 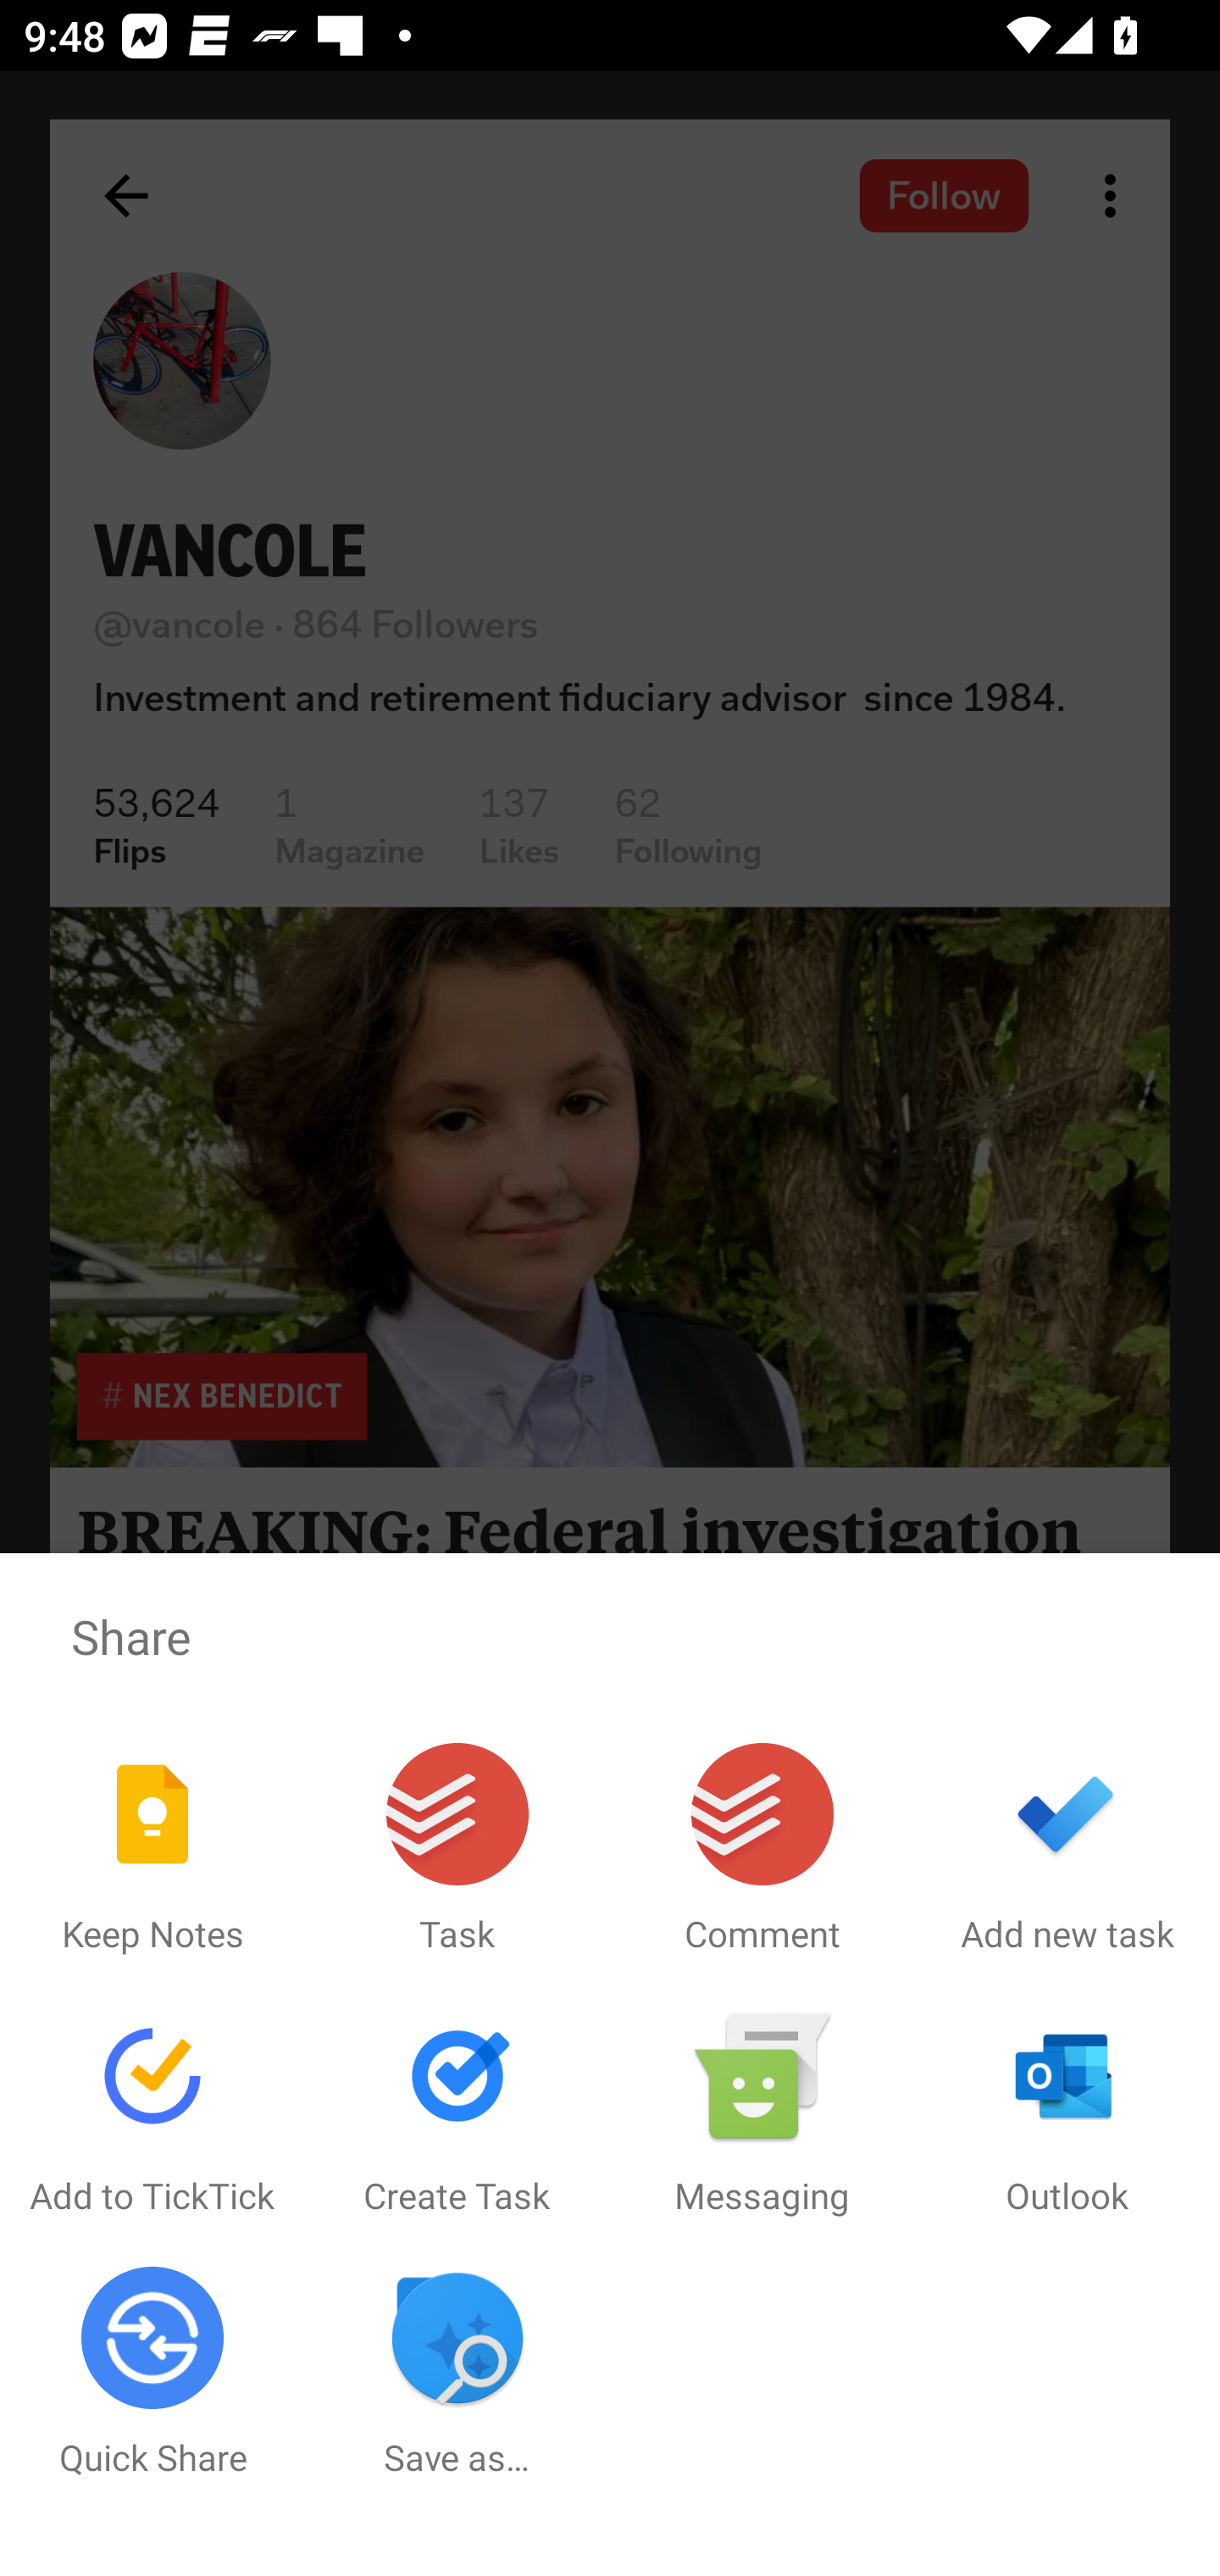 What do you see at coordinates (457, 2112) in the screenshot?
I see `Create Task` at bounding box center [457, 2112].